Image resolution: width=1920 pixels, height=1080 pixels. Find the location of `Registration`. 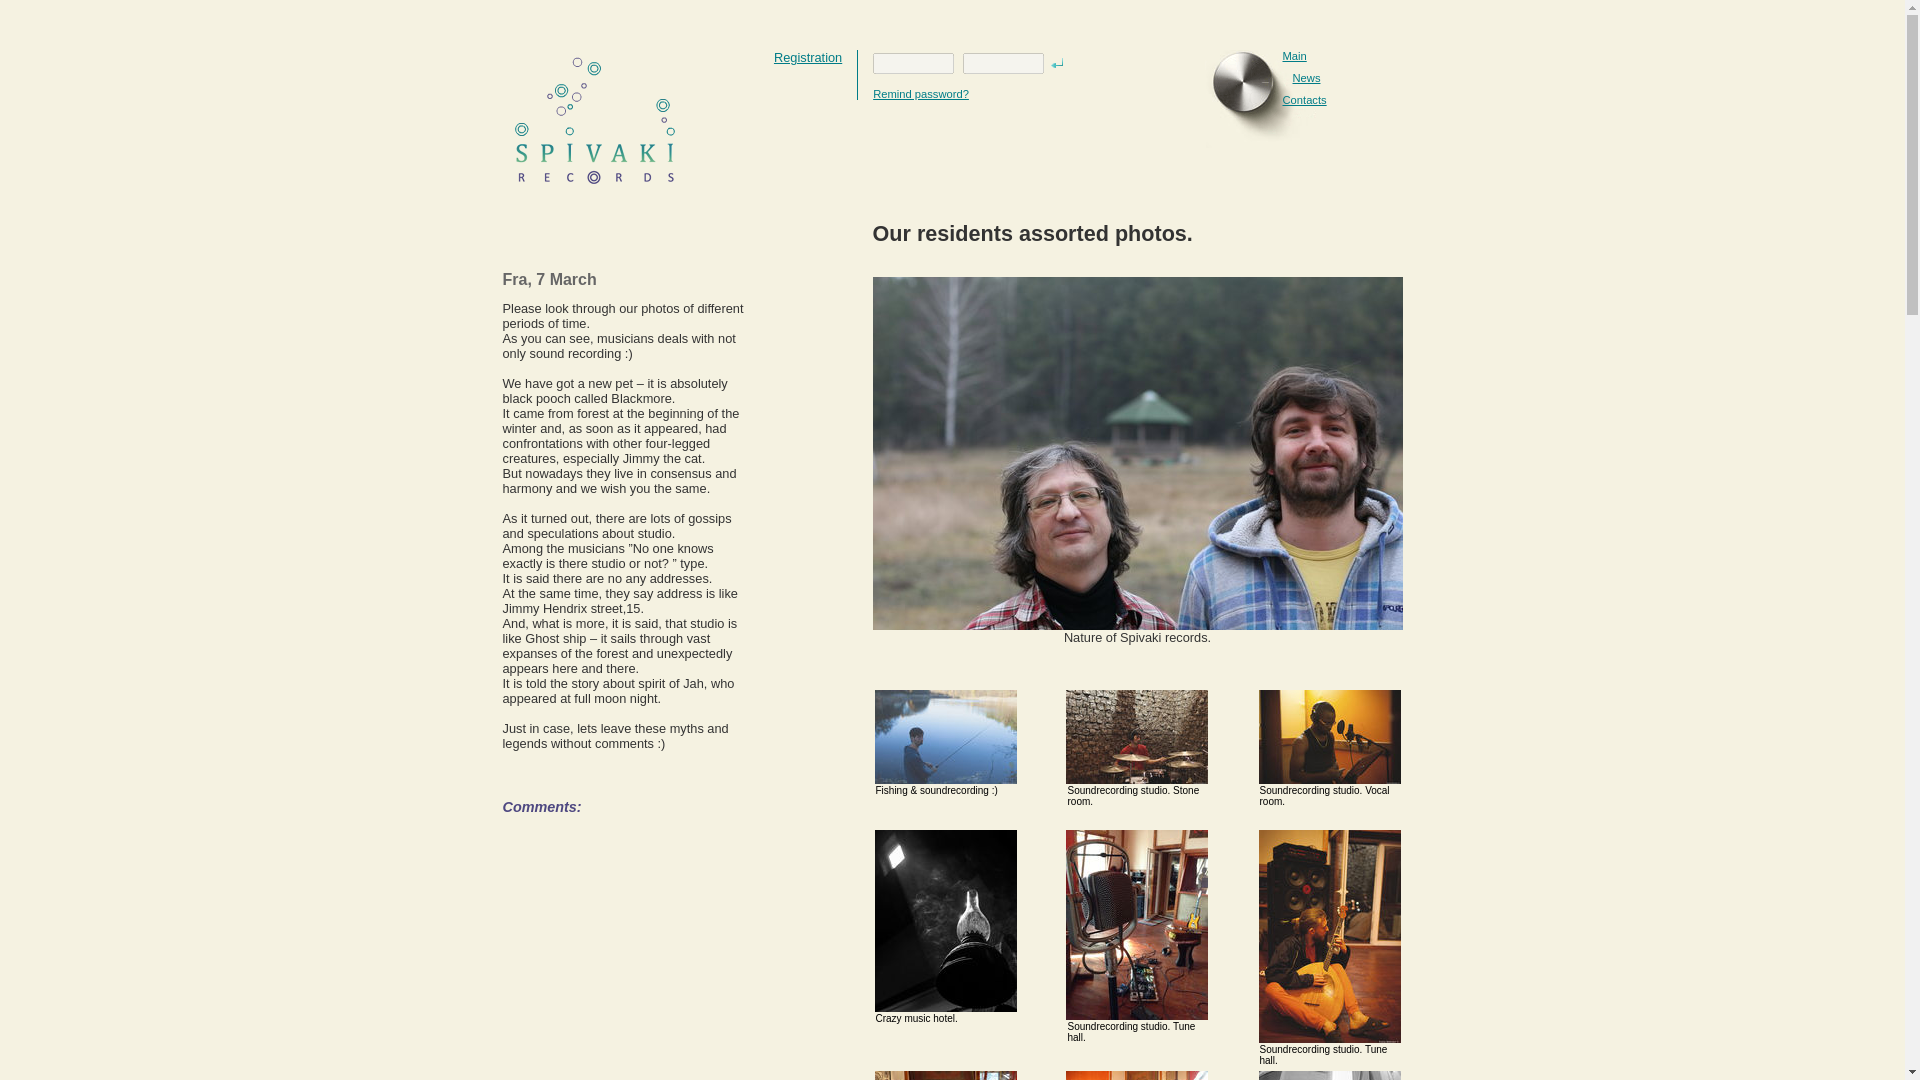

Registration is located at coordinates (808, 56).